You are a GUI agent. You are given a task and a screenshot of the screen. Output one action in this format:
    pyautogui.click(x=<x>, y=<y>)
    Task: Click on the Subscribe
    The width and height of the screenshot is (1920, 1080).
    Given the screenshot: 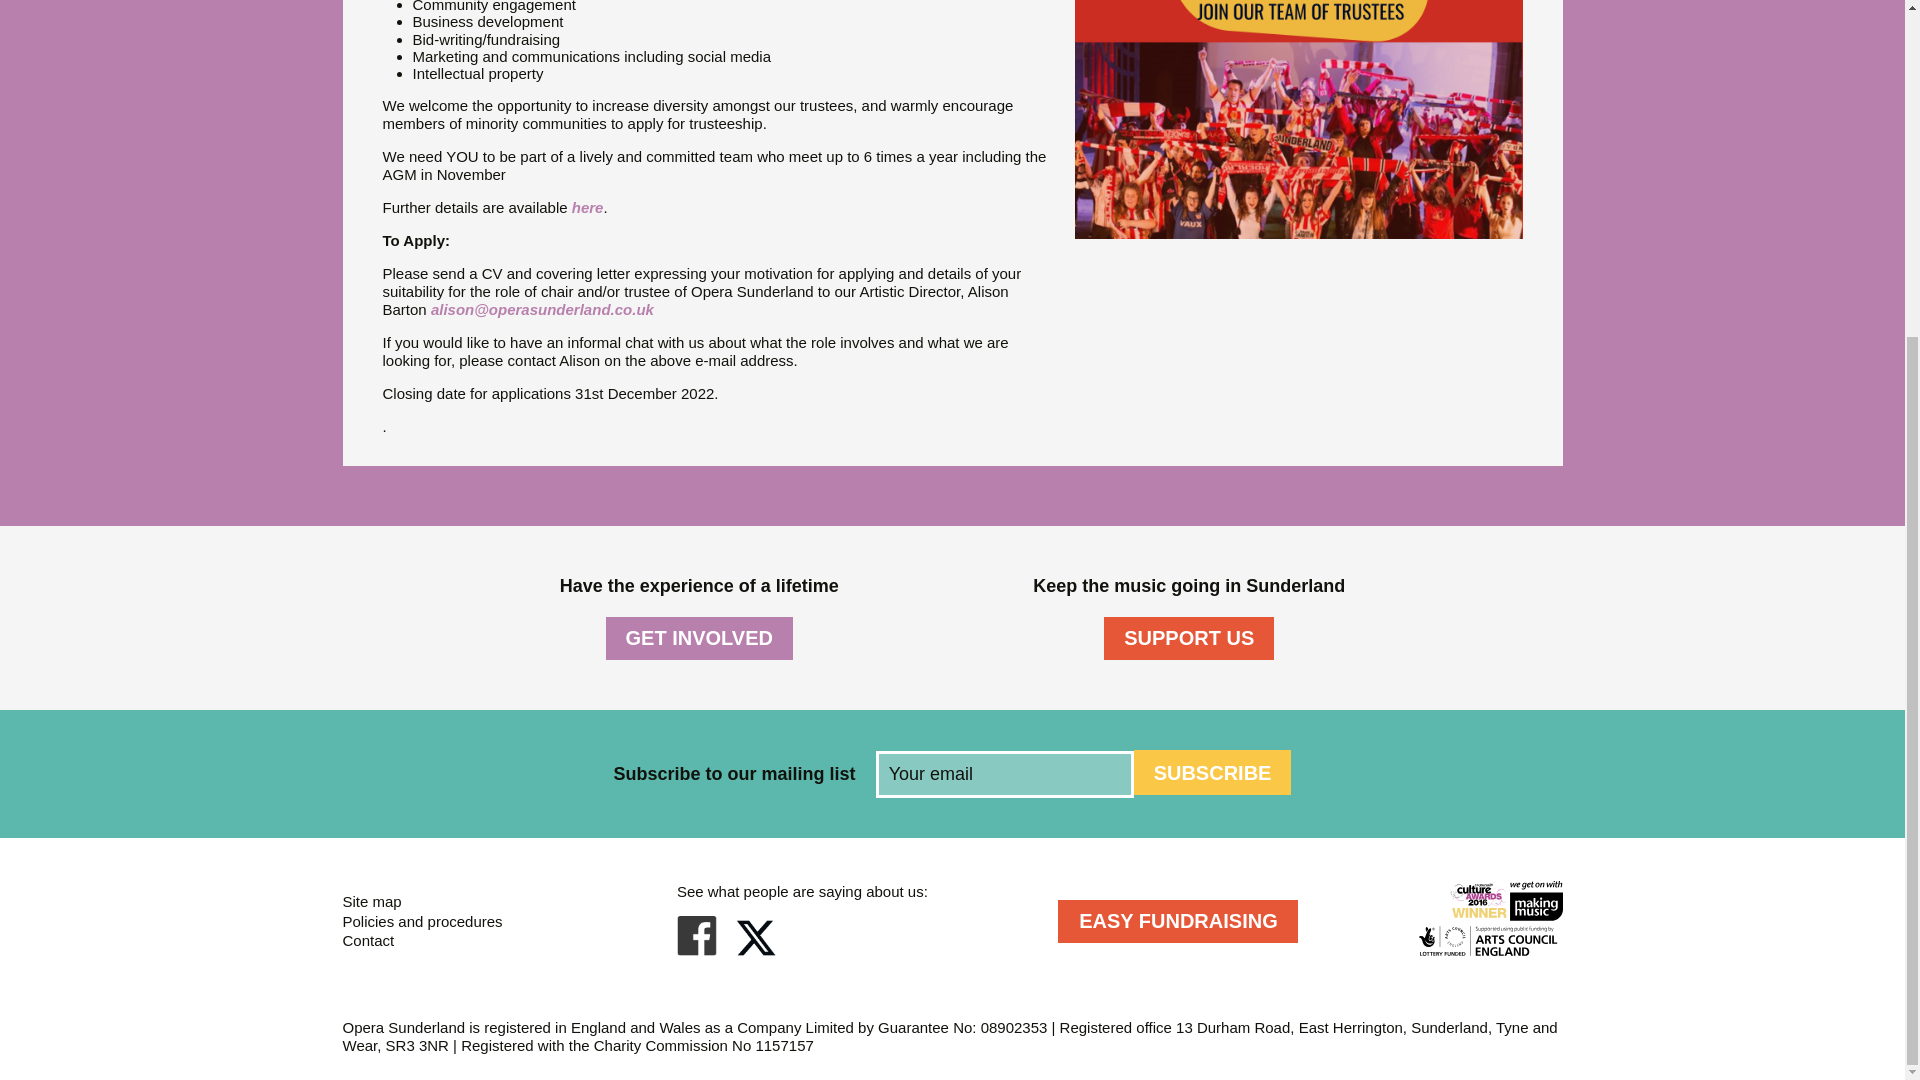 What is the action you would take?
    pyautogui.click(x=1213, y=772)
    